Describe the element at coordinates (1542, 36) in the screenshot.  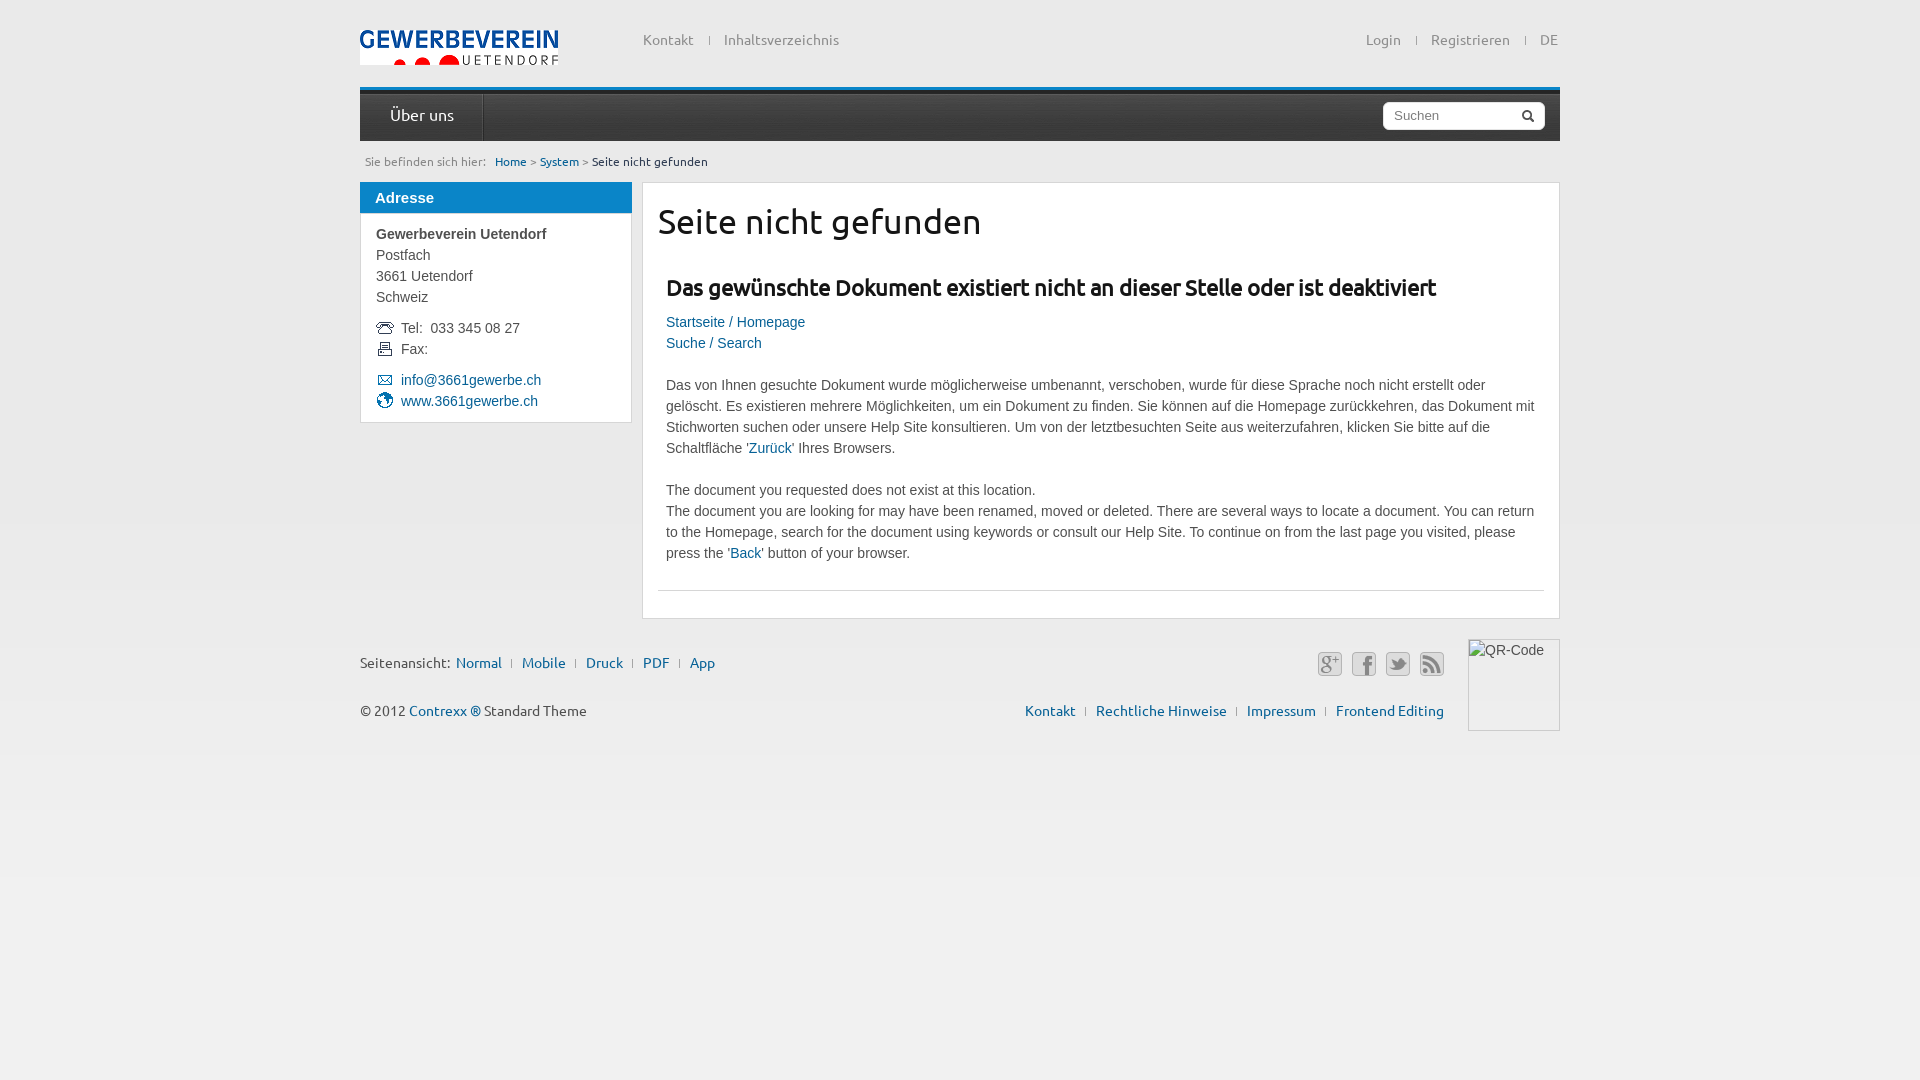
I see `DE` at that location.